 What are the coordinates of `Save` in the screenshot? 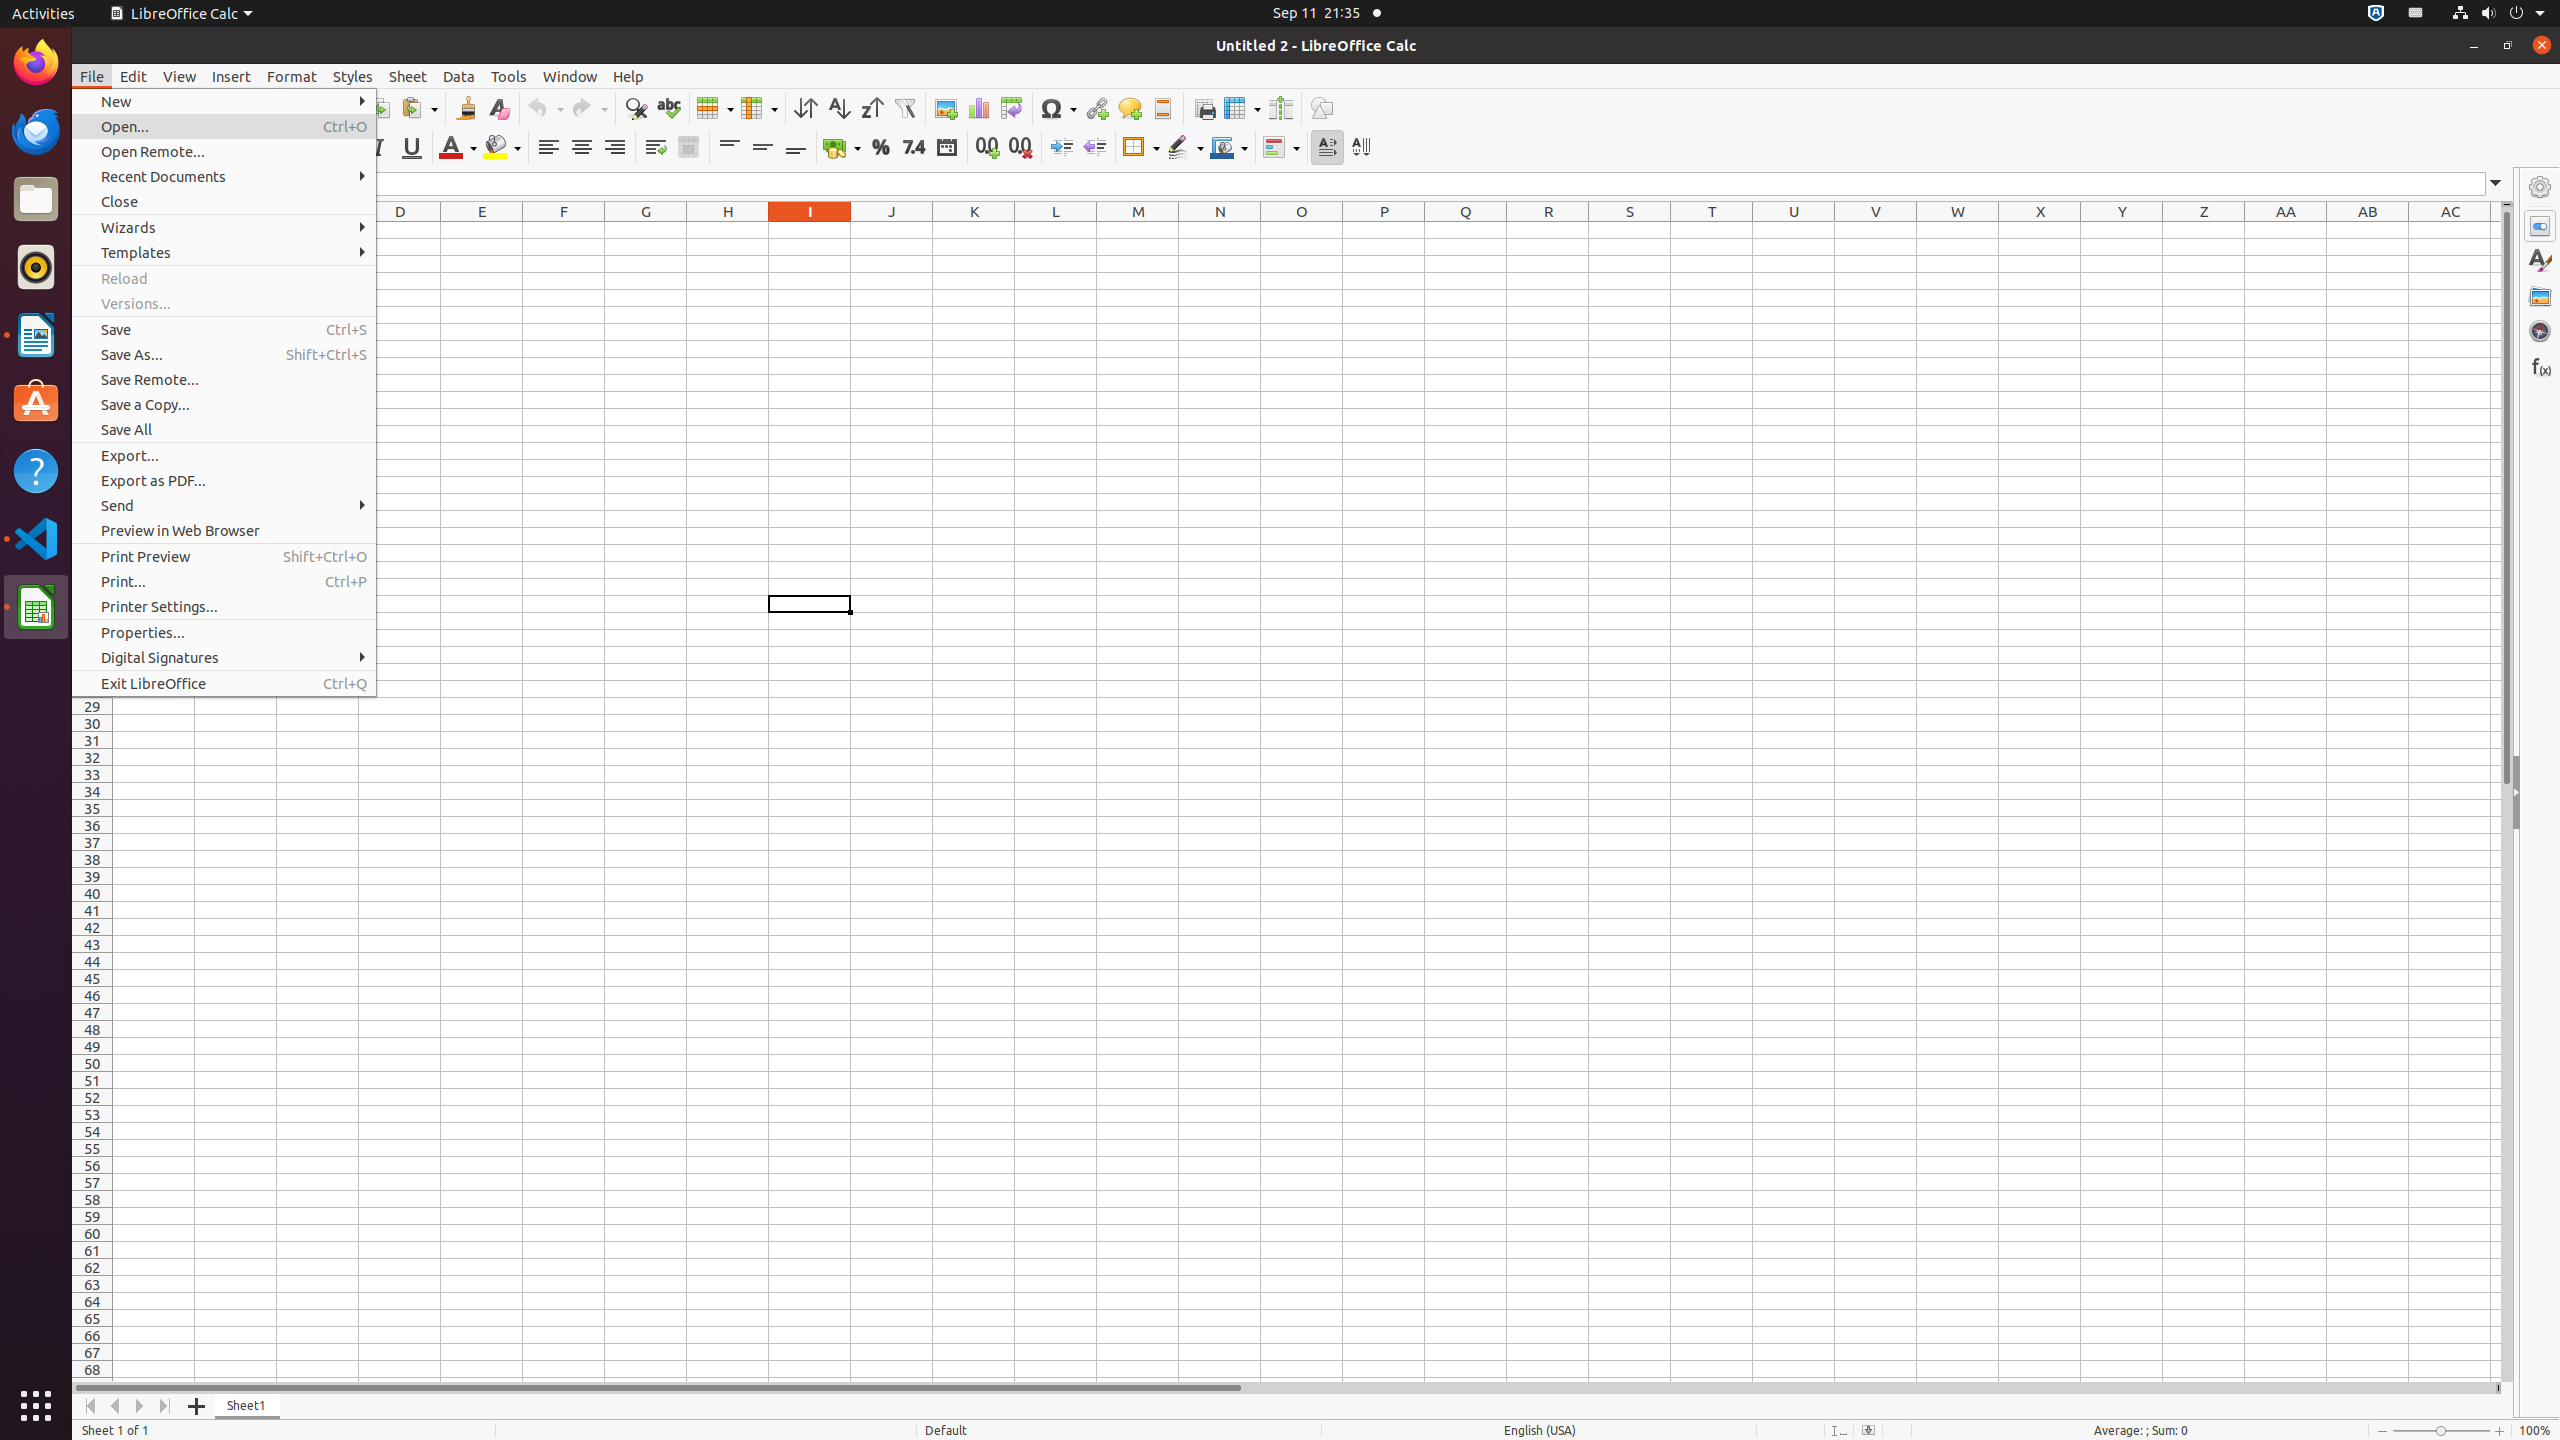 It's located at (224, 330).